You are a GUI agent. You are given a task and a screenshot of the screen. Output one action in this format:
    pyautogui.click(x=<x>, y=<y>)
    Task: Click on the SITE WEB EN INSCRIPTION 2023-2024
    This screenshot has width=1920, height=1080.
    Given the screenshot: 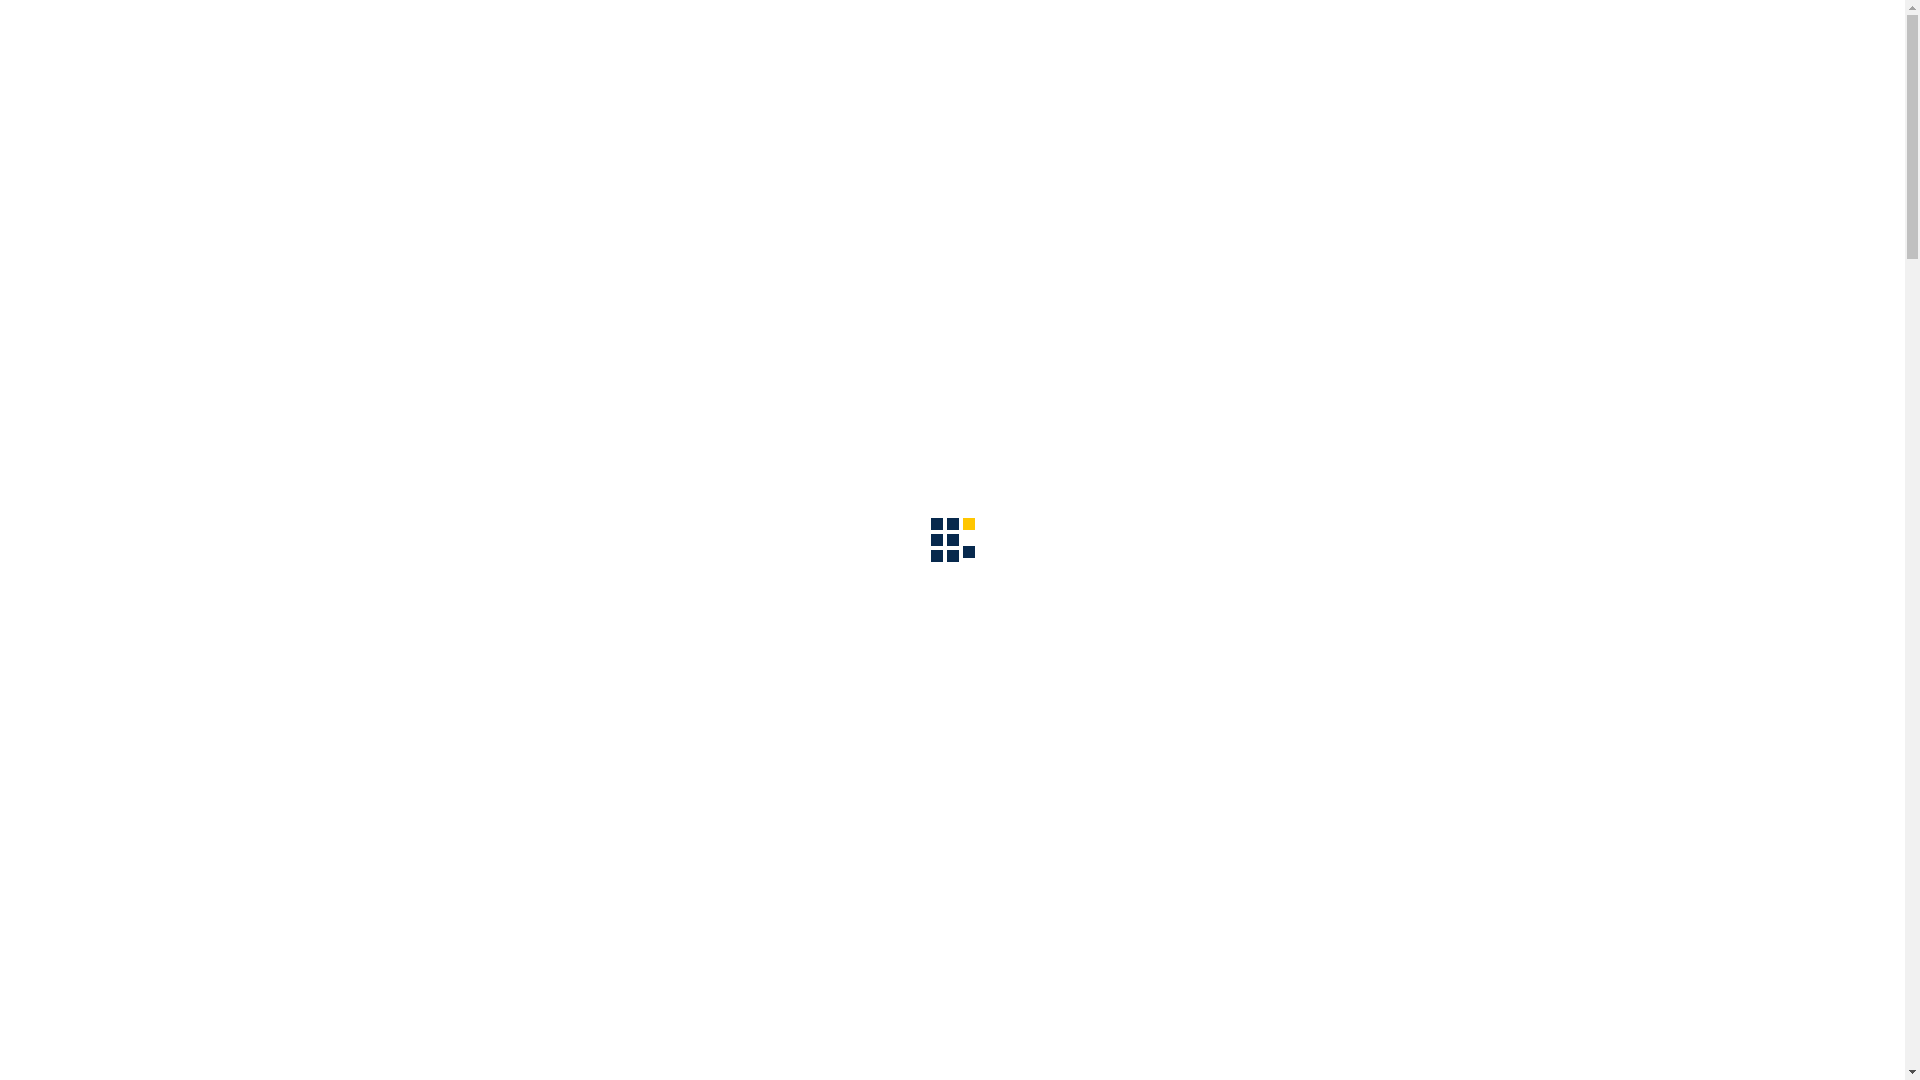 What is the action you would take?
    pyautogui.click(x=703, y=495)
    